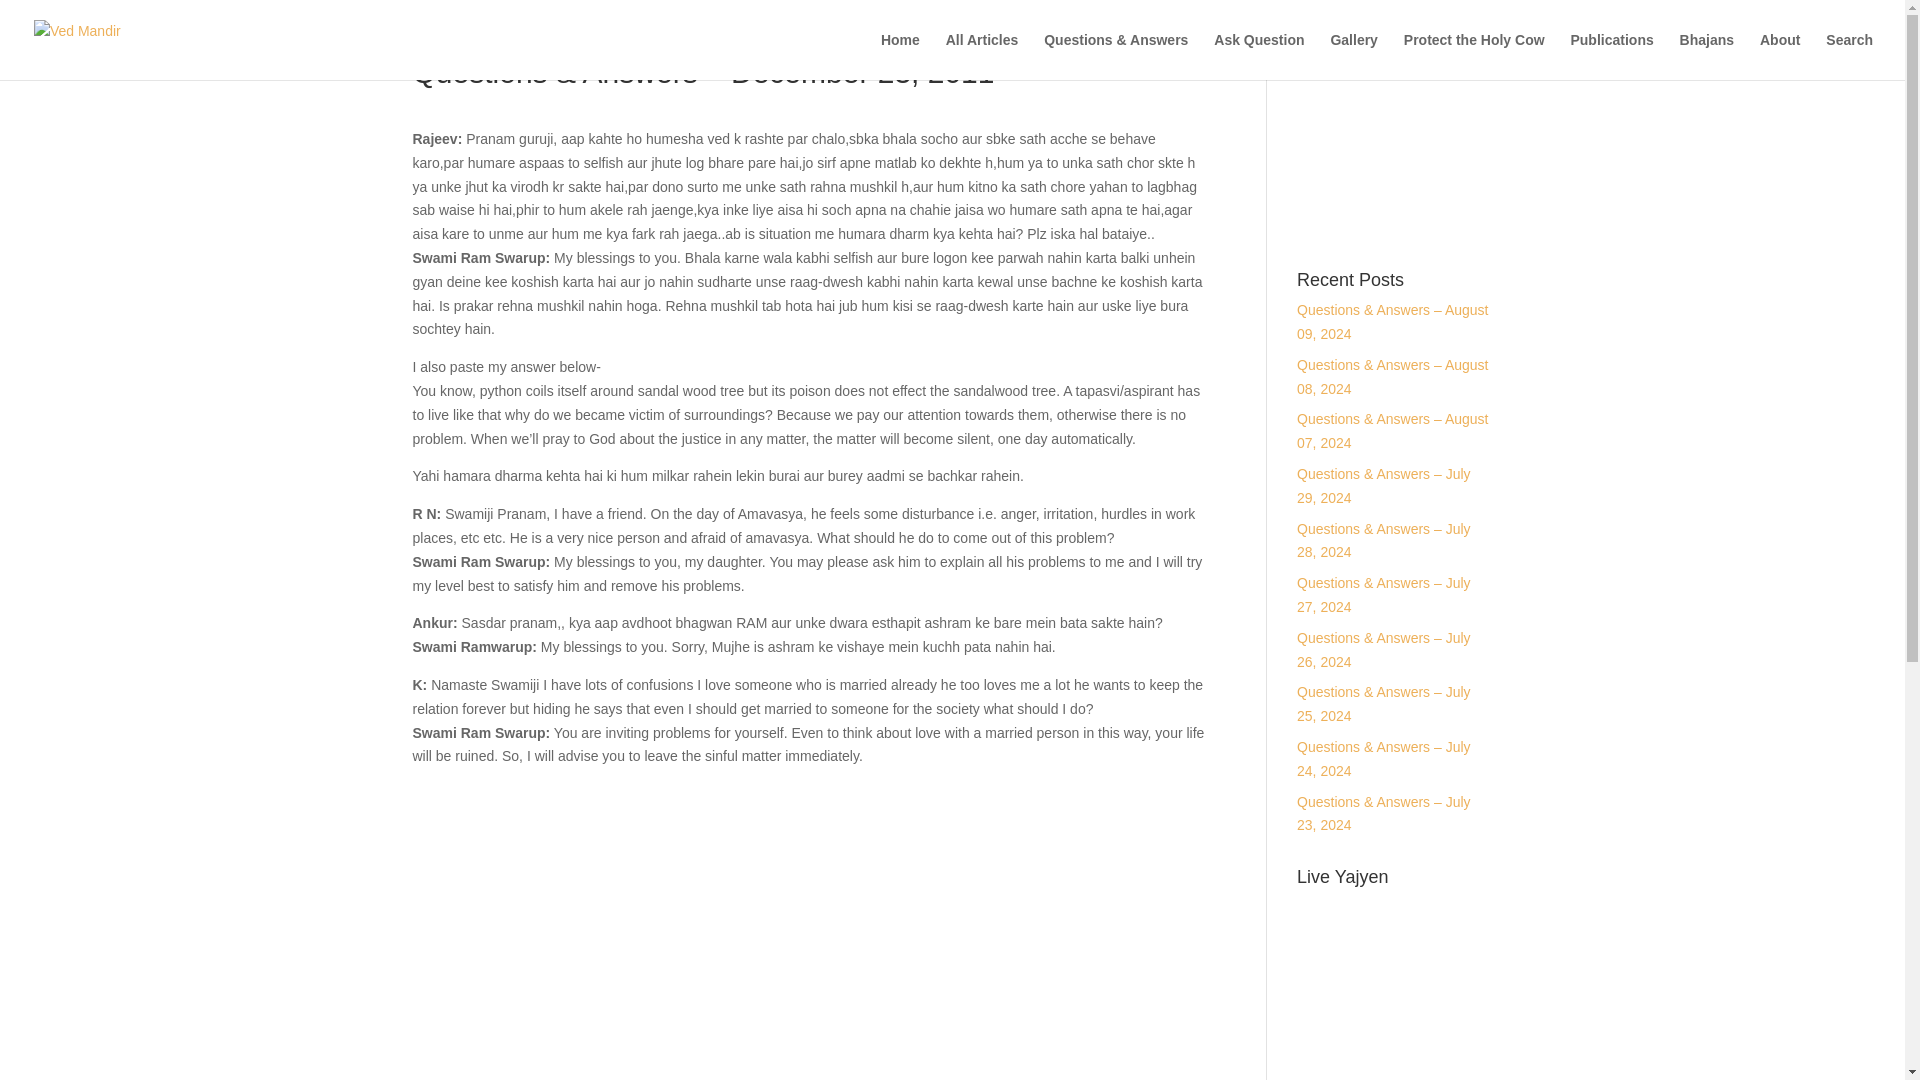 The width and height of the screenshot is (1920, 1080). Describe the element at coordinates (1706, 56) in the screenshot. I see `Bhajans` at that location.